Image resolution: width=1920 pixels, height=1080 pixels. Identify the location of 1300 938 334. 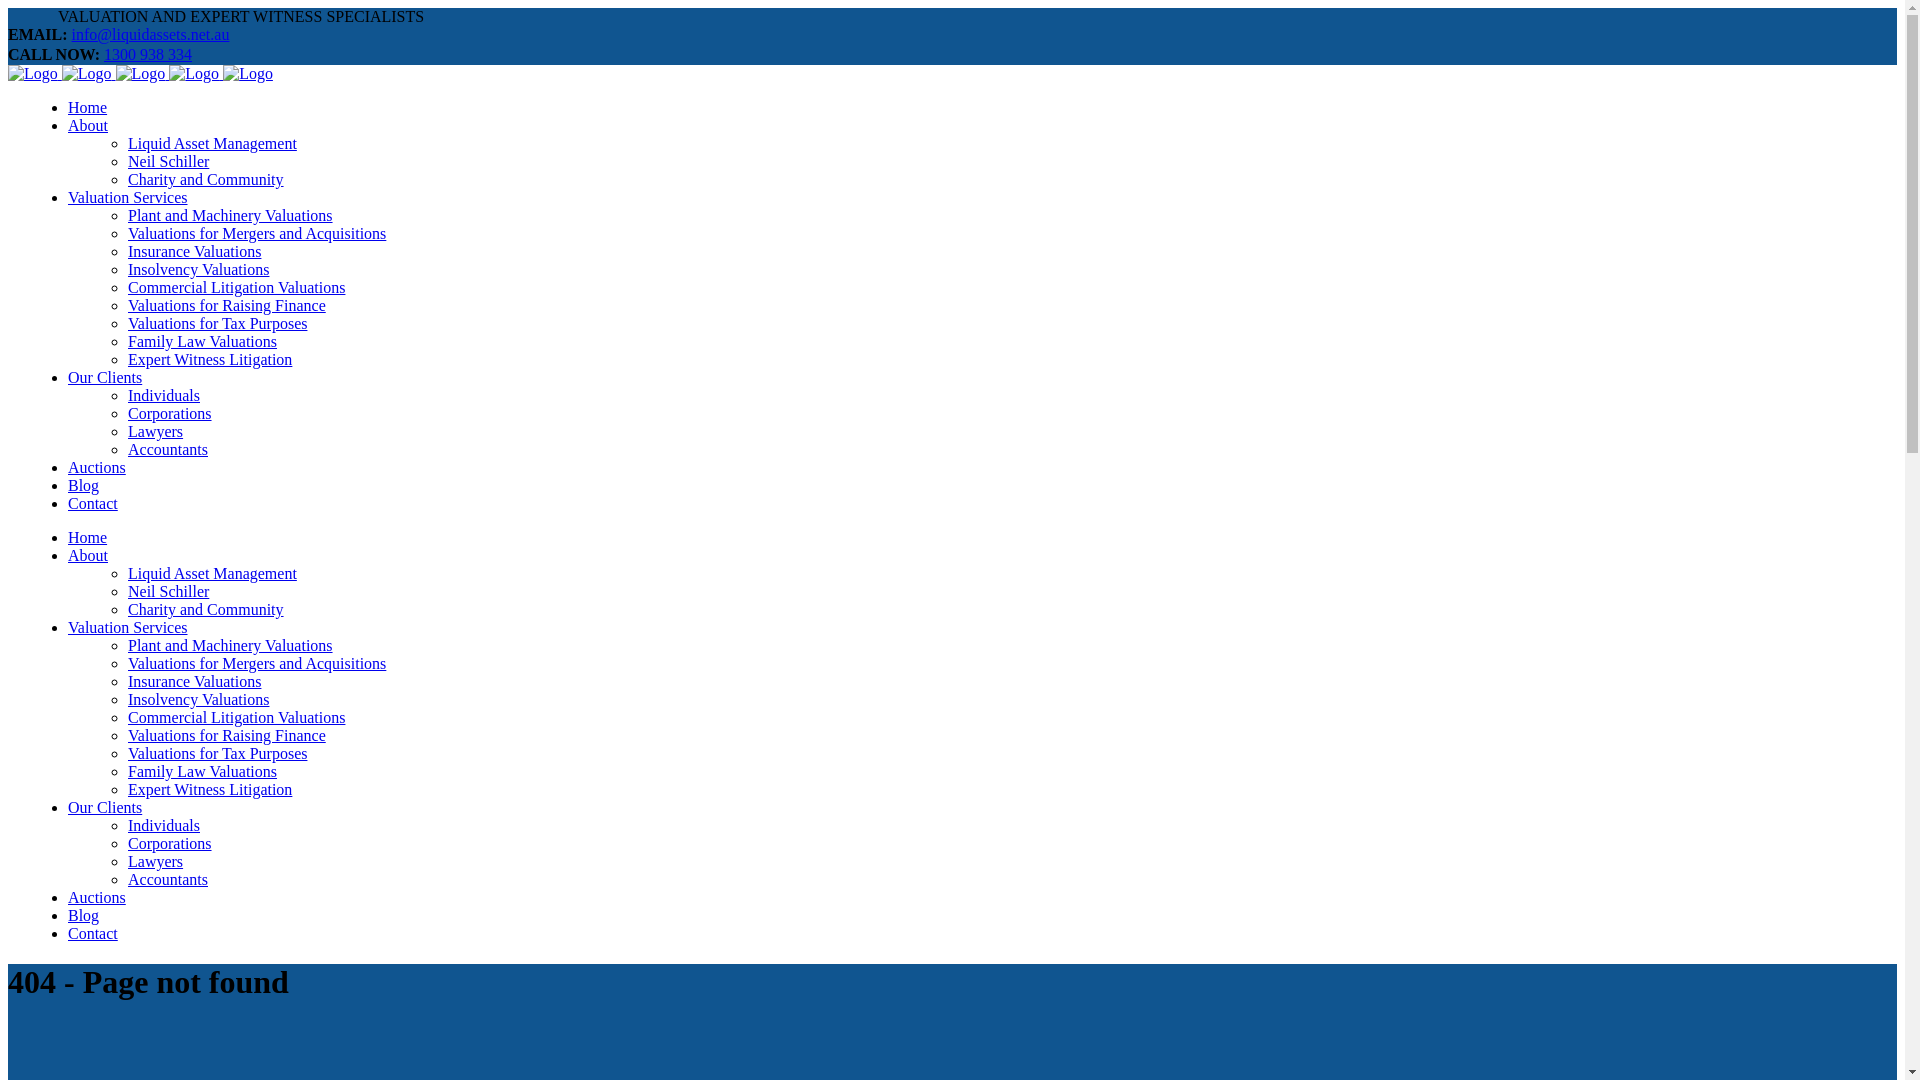
(148, 54).